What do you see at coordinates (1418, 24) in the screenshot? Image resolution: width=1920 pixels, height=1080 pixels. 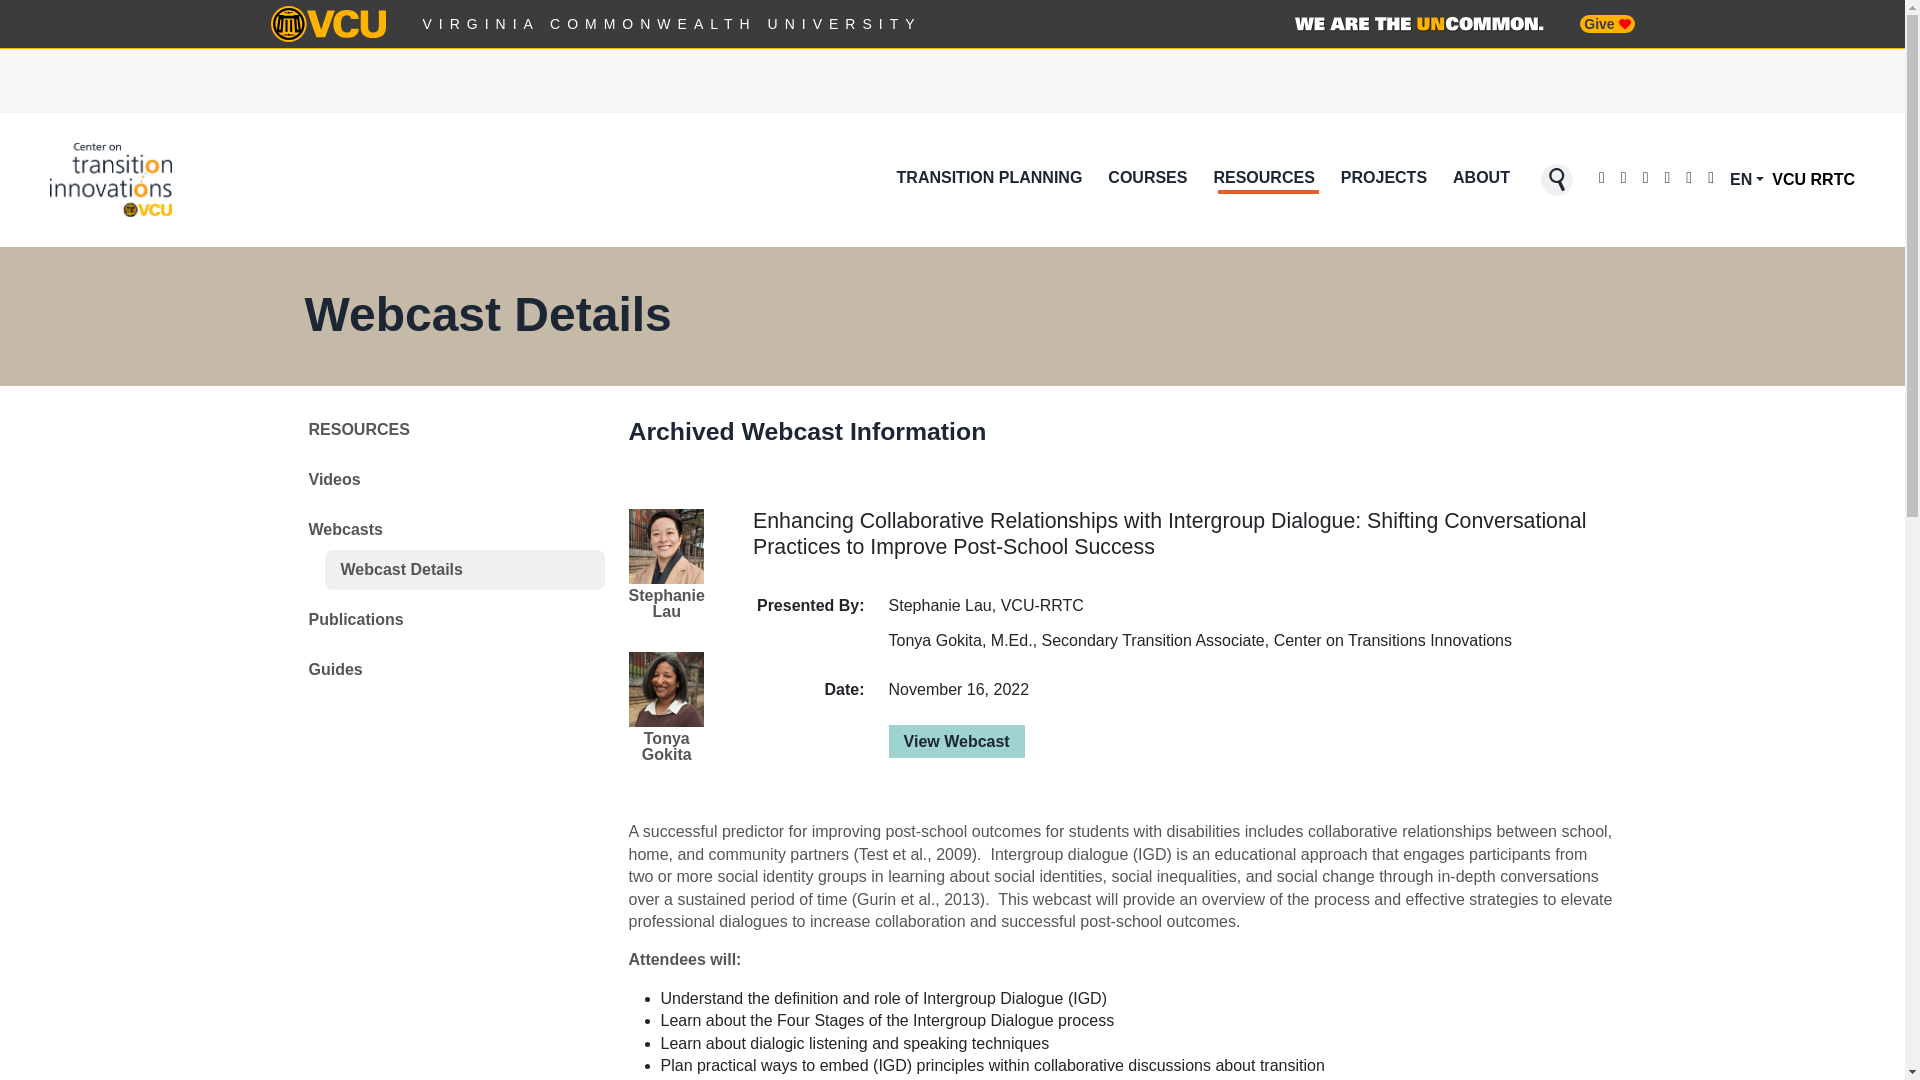 I see `We are the UNCOMMON.` at bounding box center [1418, 24].